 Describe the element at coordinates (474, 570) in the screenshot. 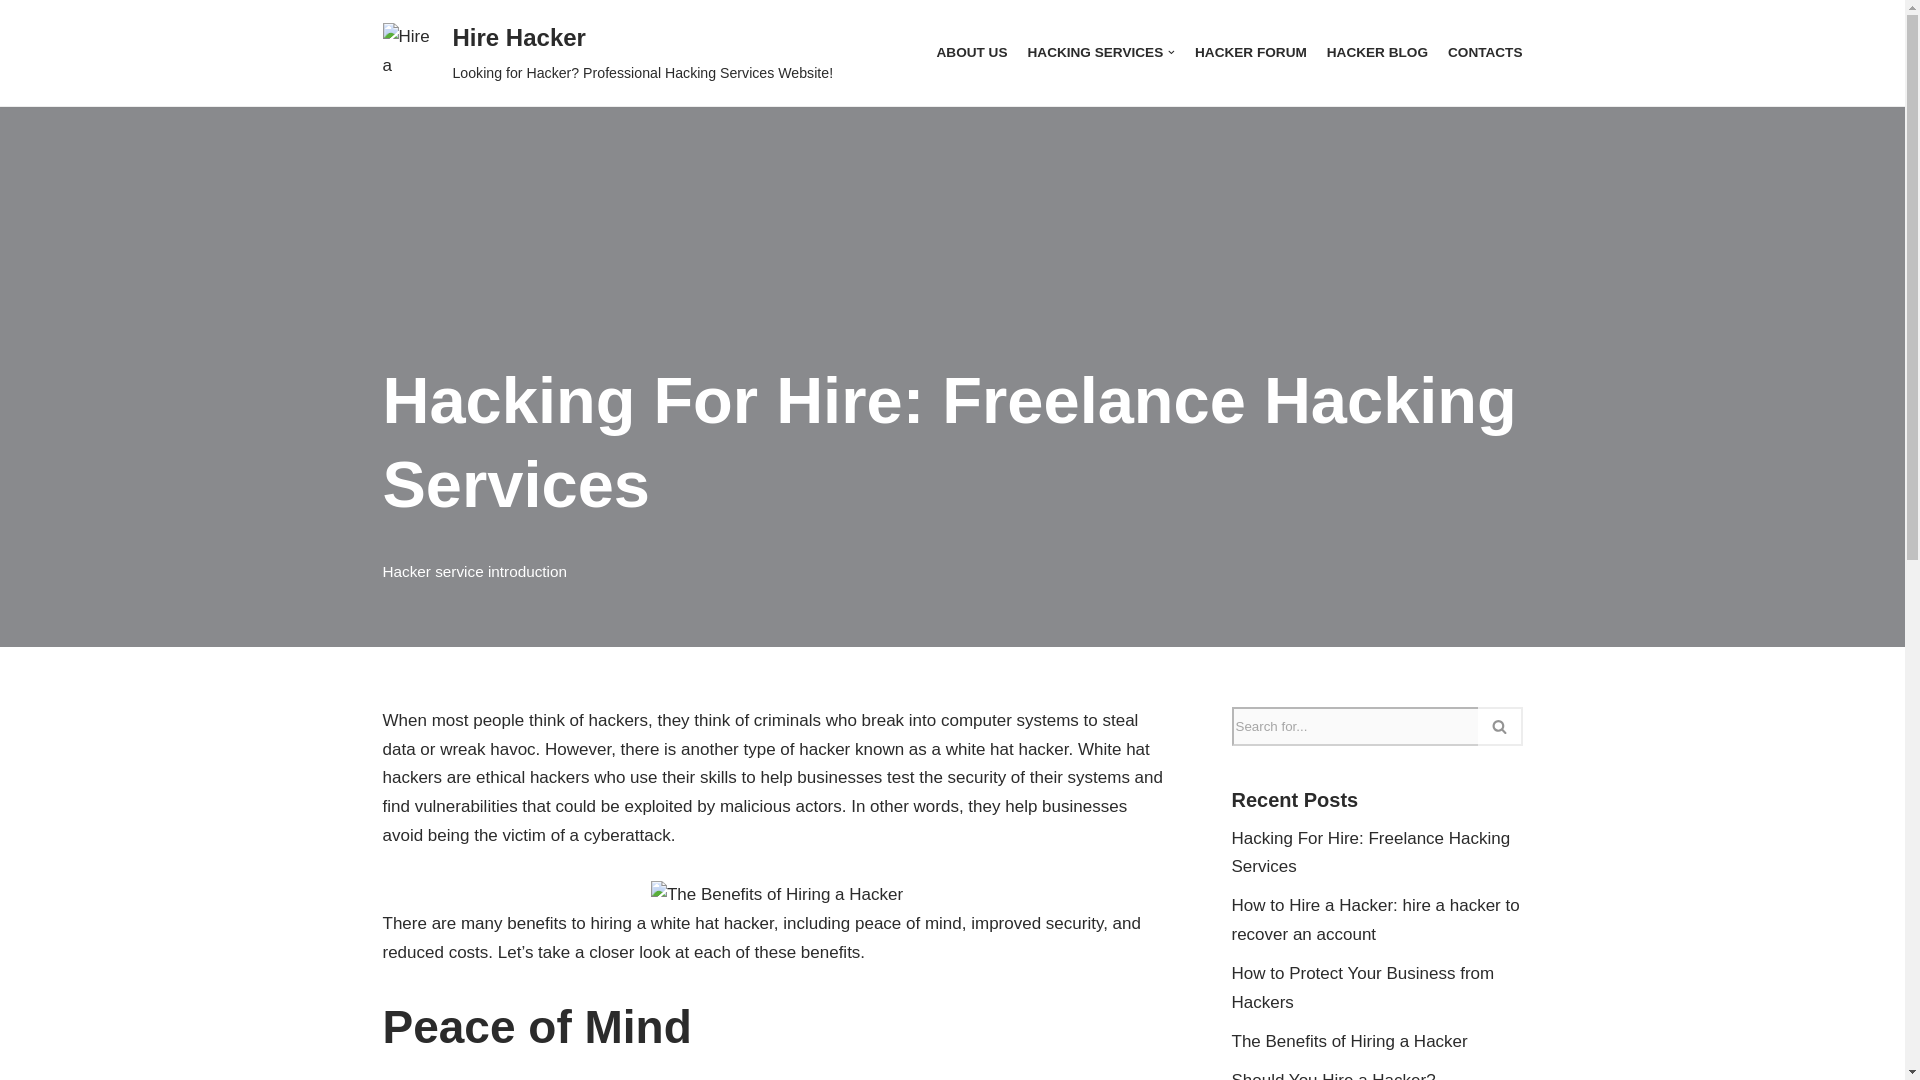

I see `Hacker service introduction` at that location.